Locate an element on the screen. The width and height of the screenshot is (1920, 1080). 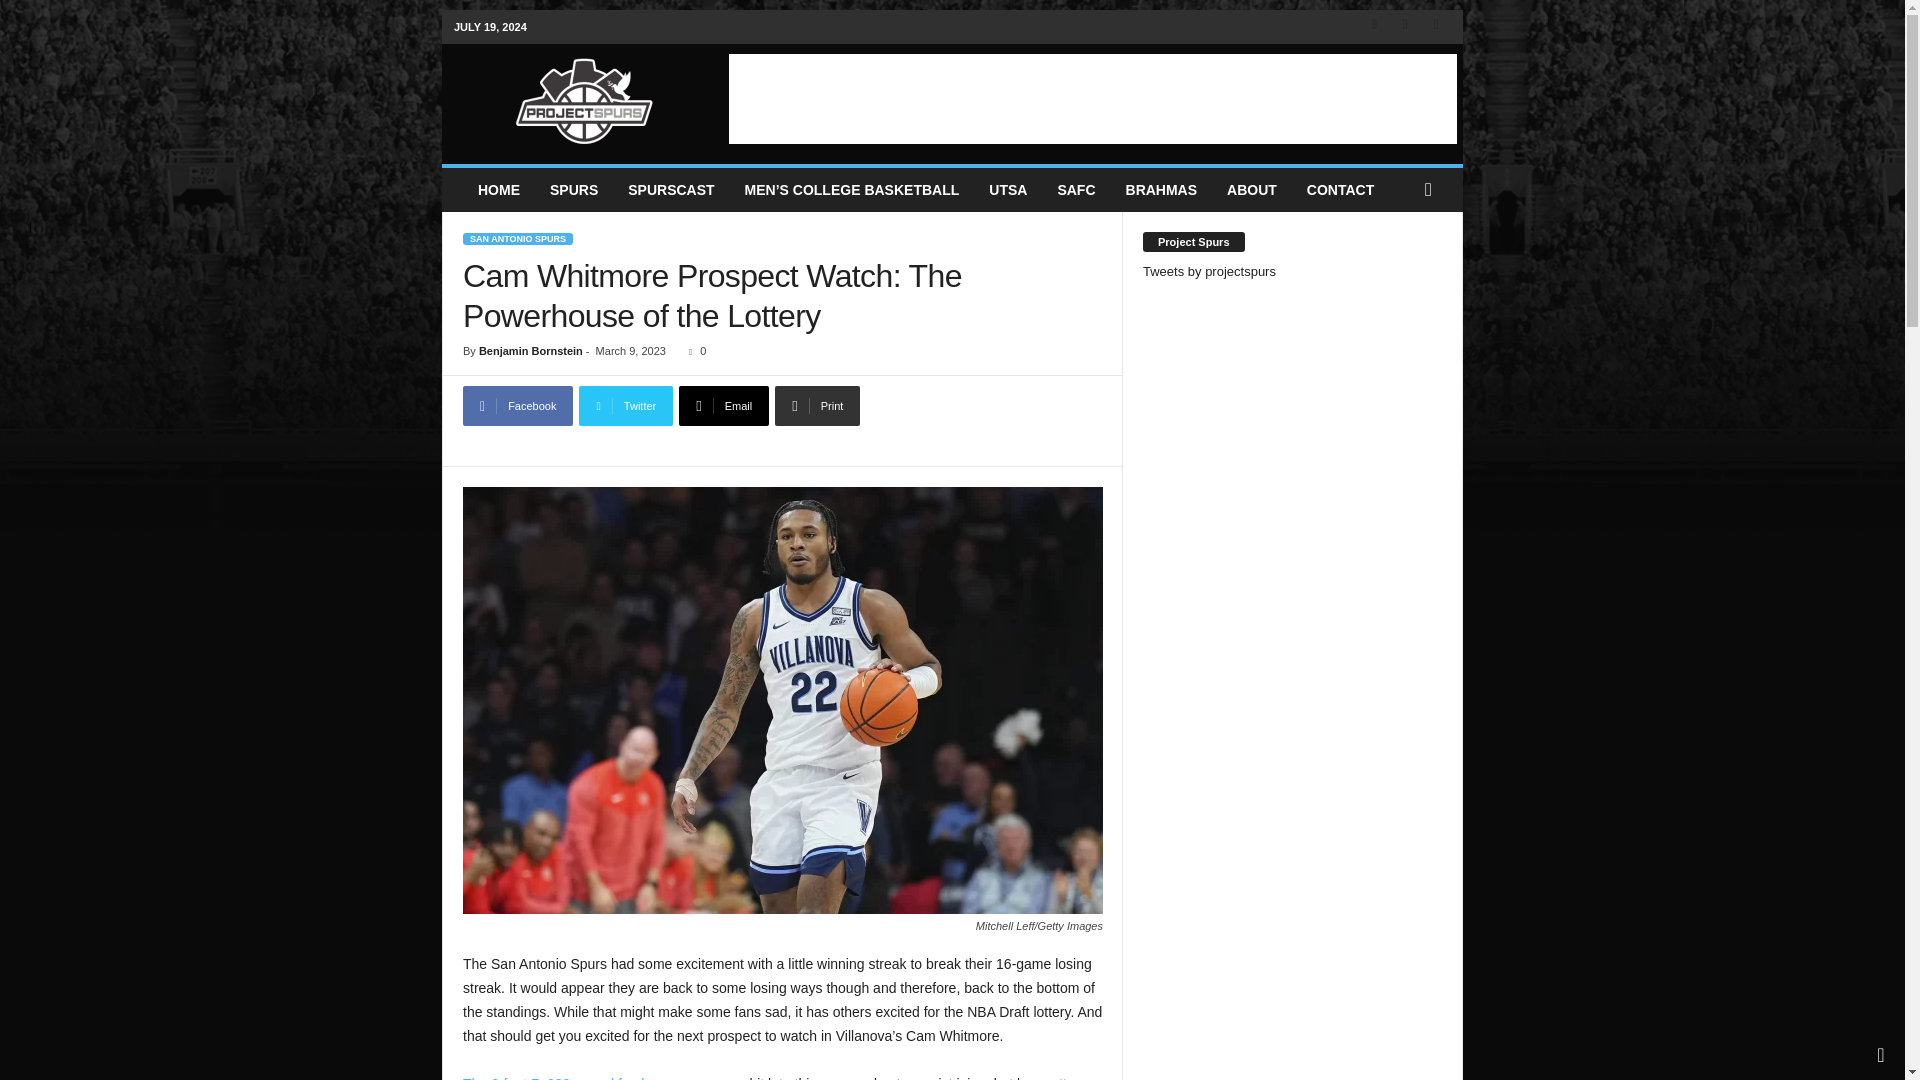
Facebook is located at coordinates (517, 405).